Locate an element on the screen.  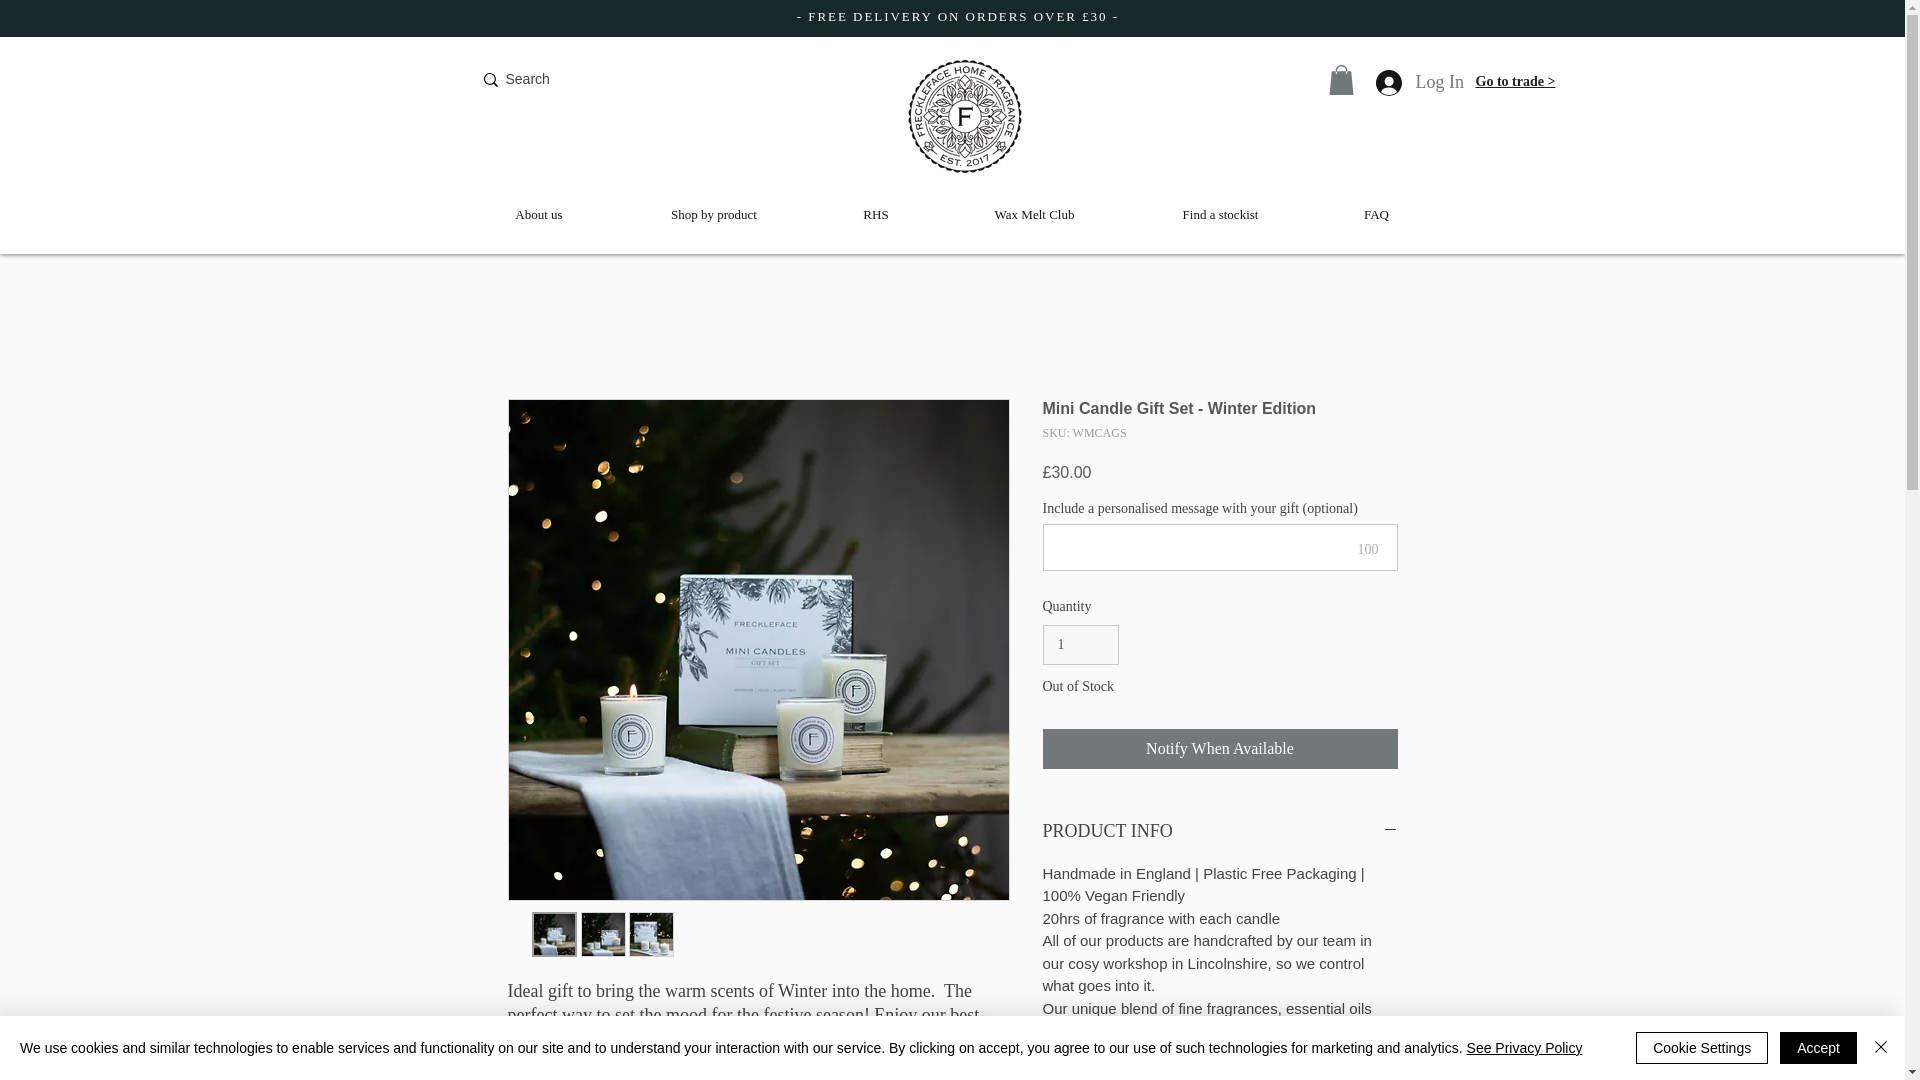
Log In is located at coordinates (1401, 82).